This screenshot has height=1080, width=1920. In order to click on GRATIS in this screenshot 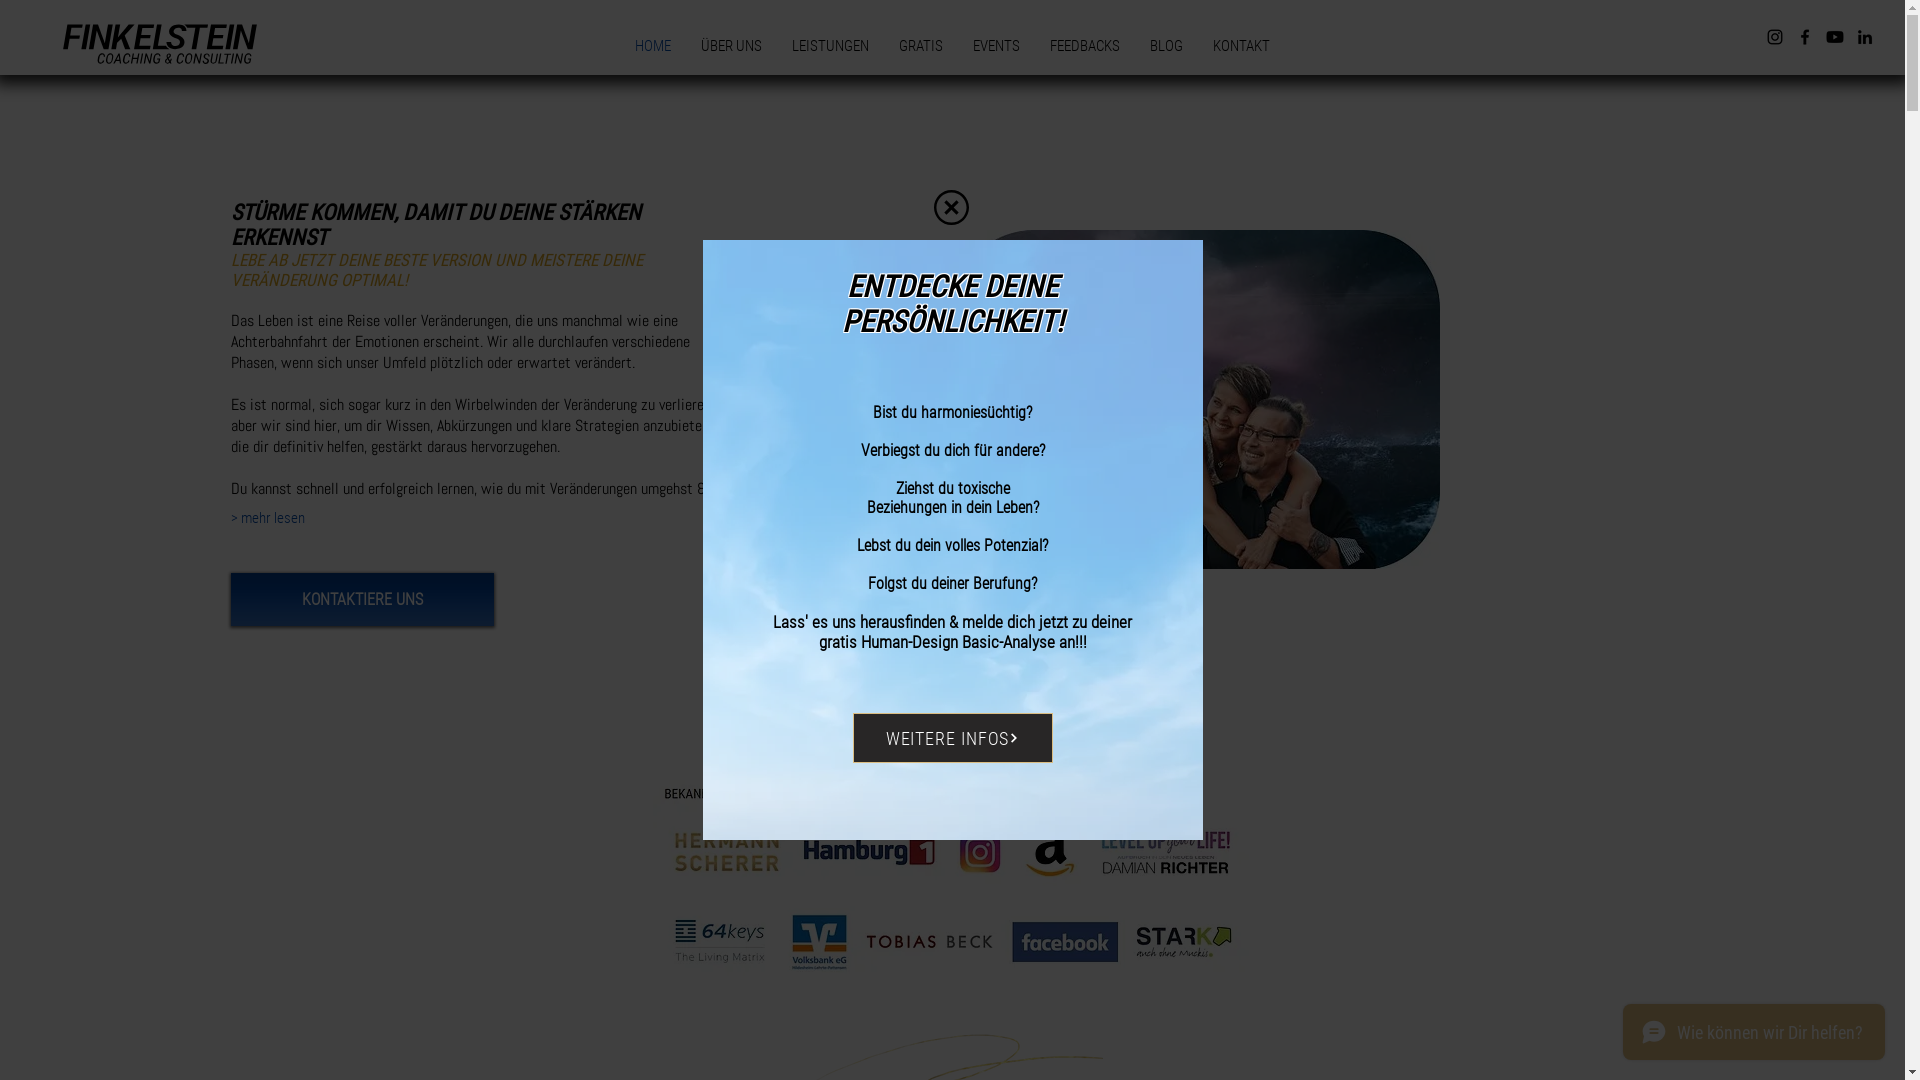, I will do `click(921, 46)`.